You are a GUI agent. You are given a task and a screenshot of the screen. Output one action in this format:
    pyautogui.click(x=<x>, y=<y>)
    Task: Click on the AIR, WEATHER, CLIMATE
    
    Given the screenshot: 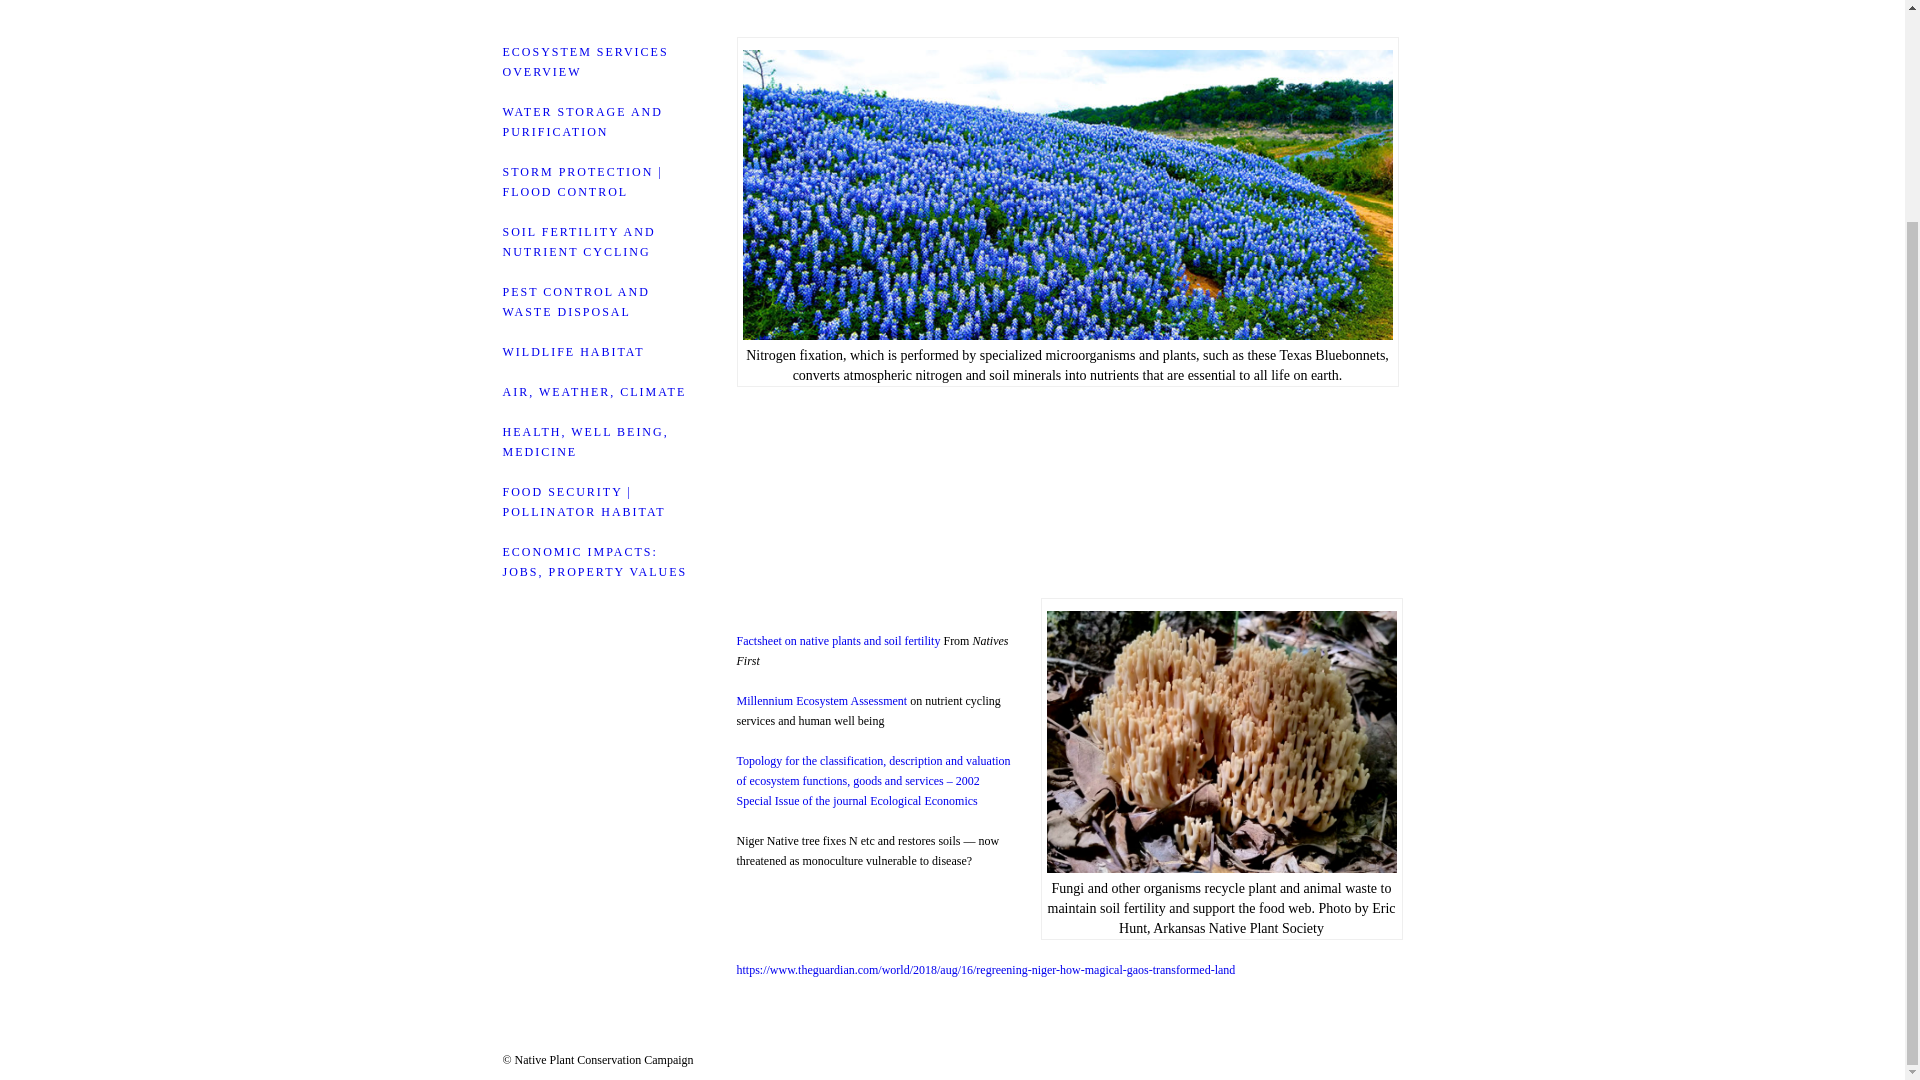 What is the action you would take?
    pyautogui.click(x=593, y=391)
    